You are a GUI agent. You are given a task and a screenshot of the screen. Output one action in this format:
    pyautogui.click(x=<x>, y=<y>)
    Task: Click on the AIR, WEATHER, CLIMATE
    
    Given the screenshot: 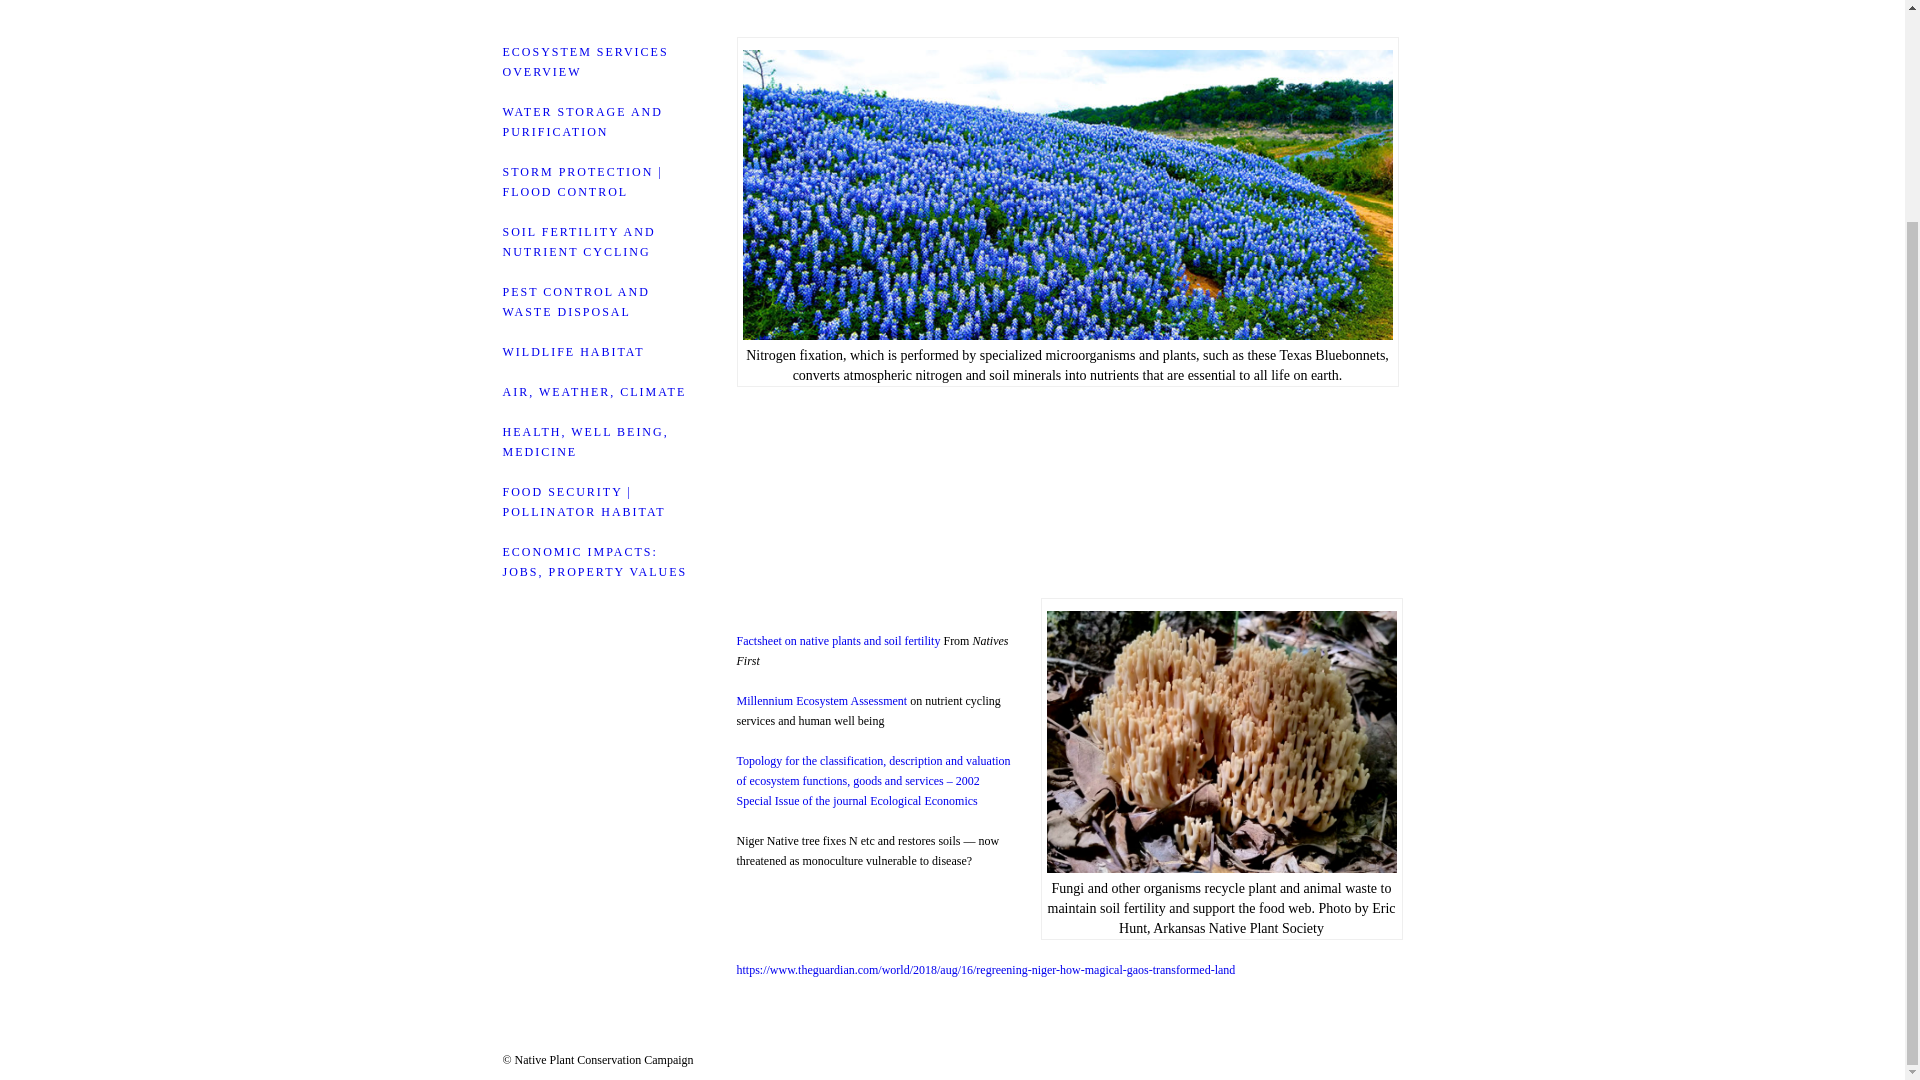 What is the action you would take?
    pyautogui.click(x=593, y=391)
    